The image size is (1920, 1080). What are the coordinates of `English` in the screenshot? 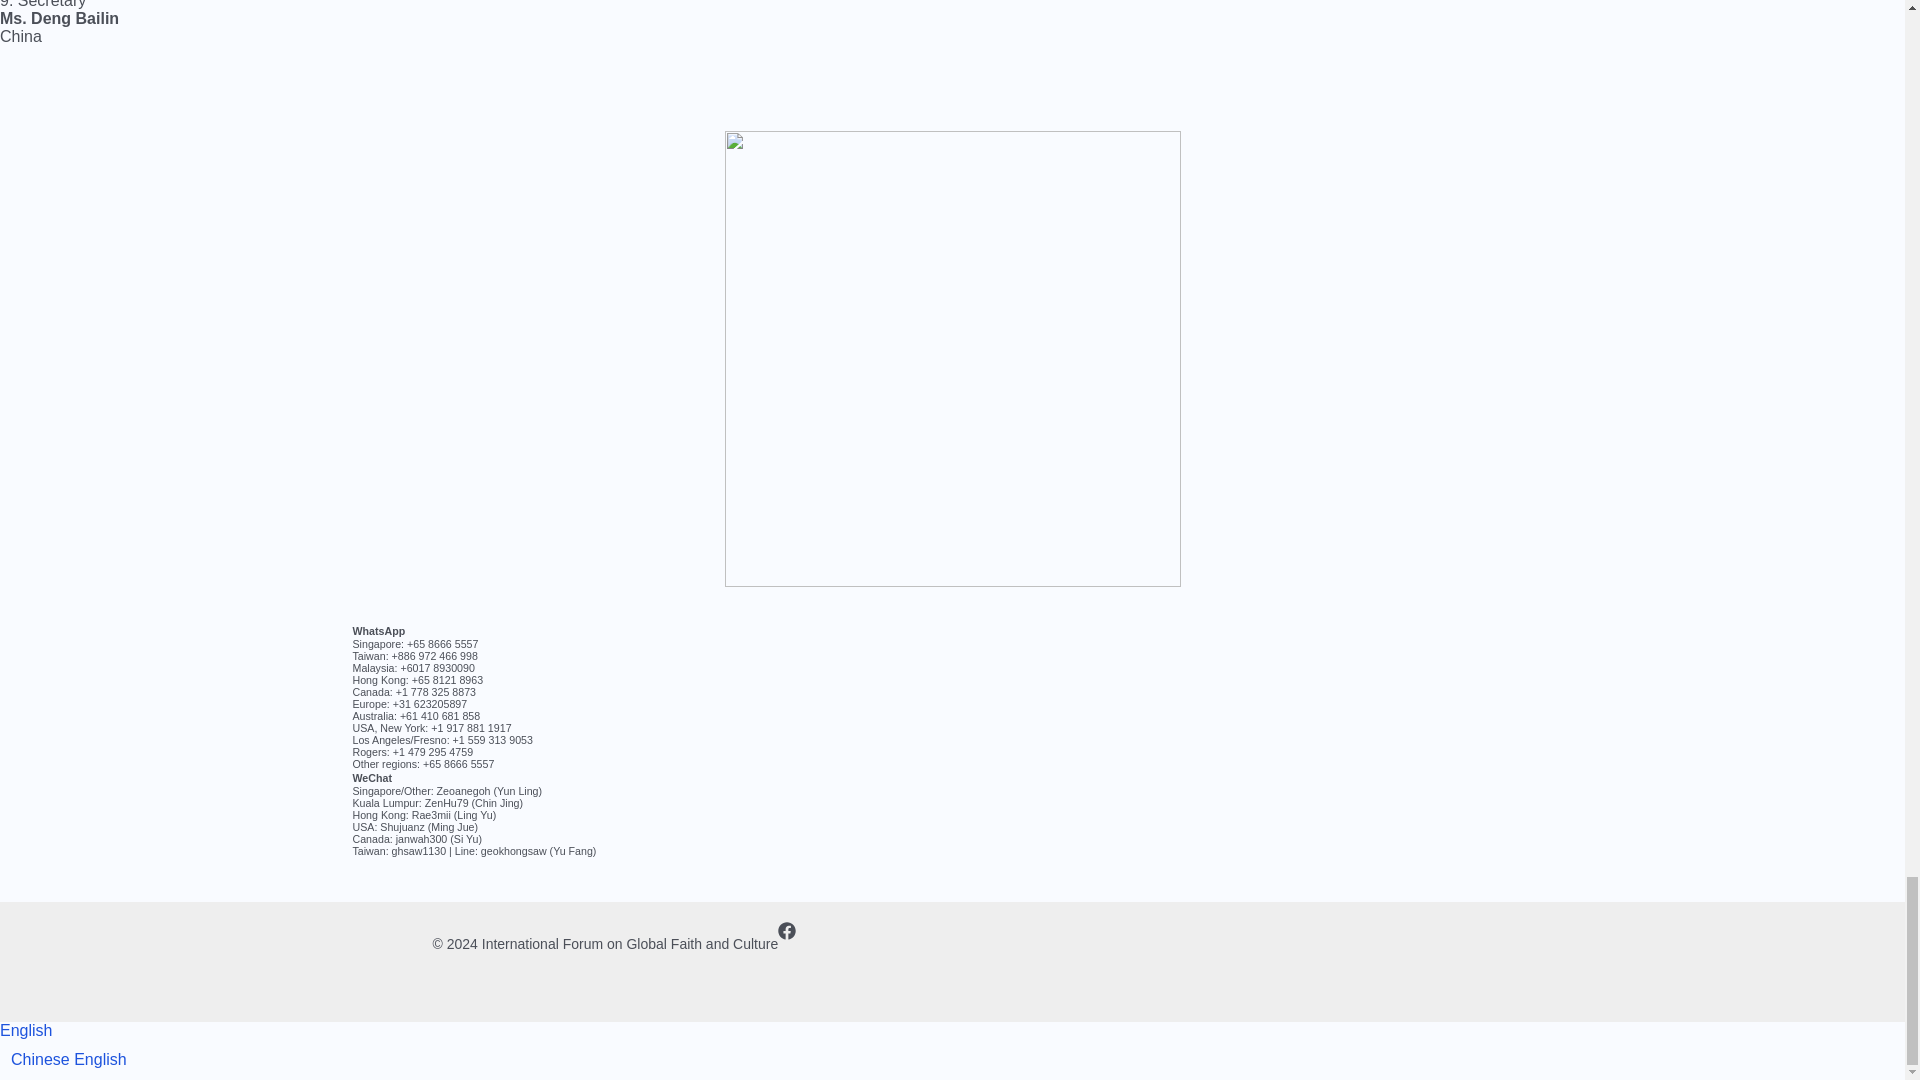 It's located at (26, 1030).